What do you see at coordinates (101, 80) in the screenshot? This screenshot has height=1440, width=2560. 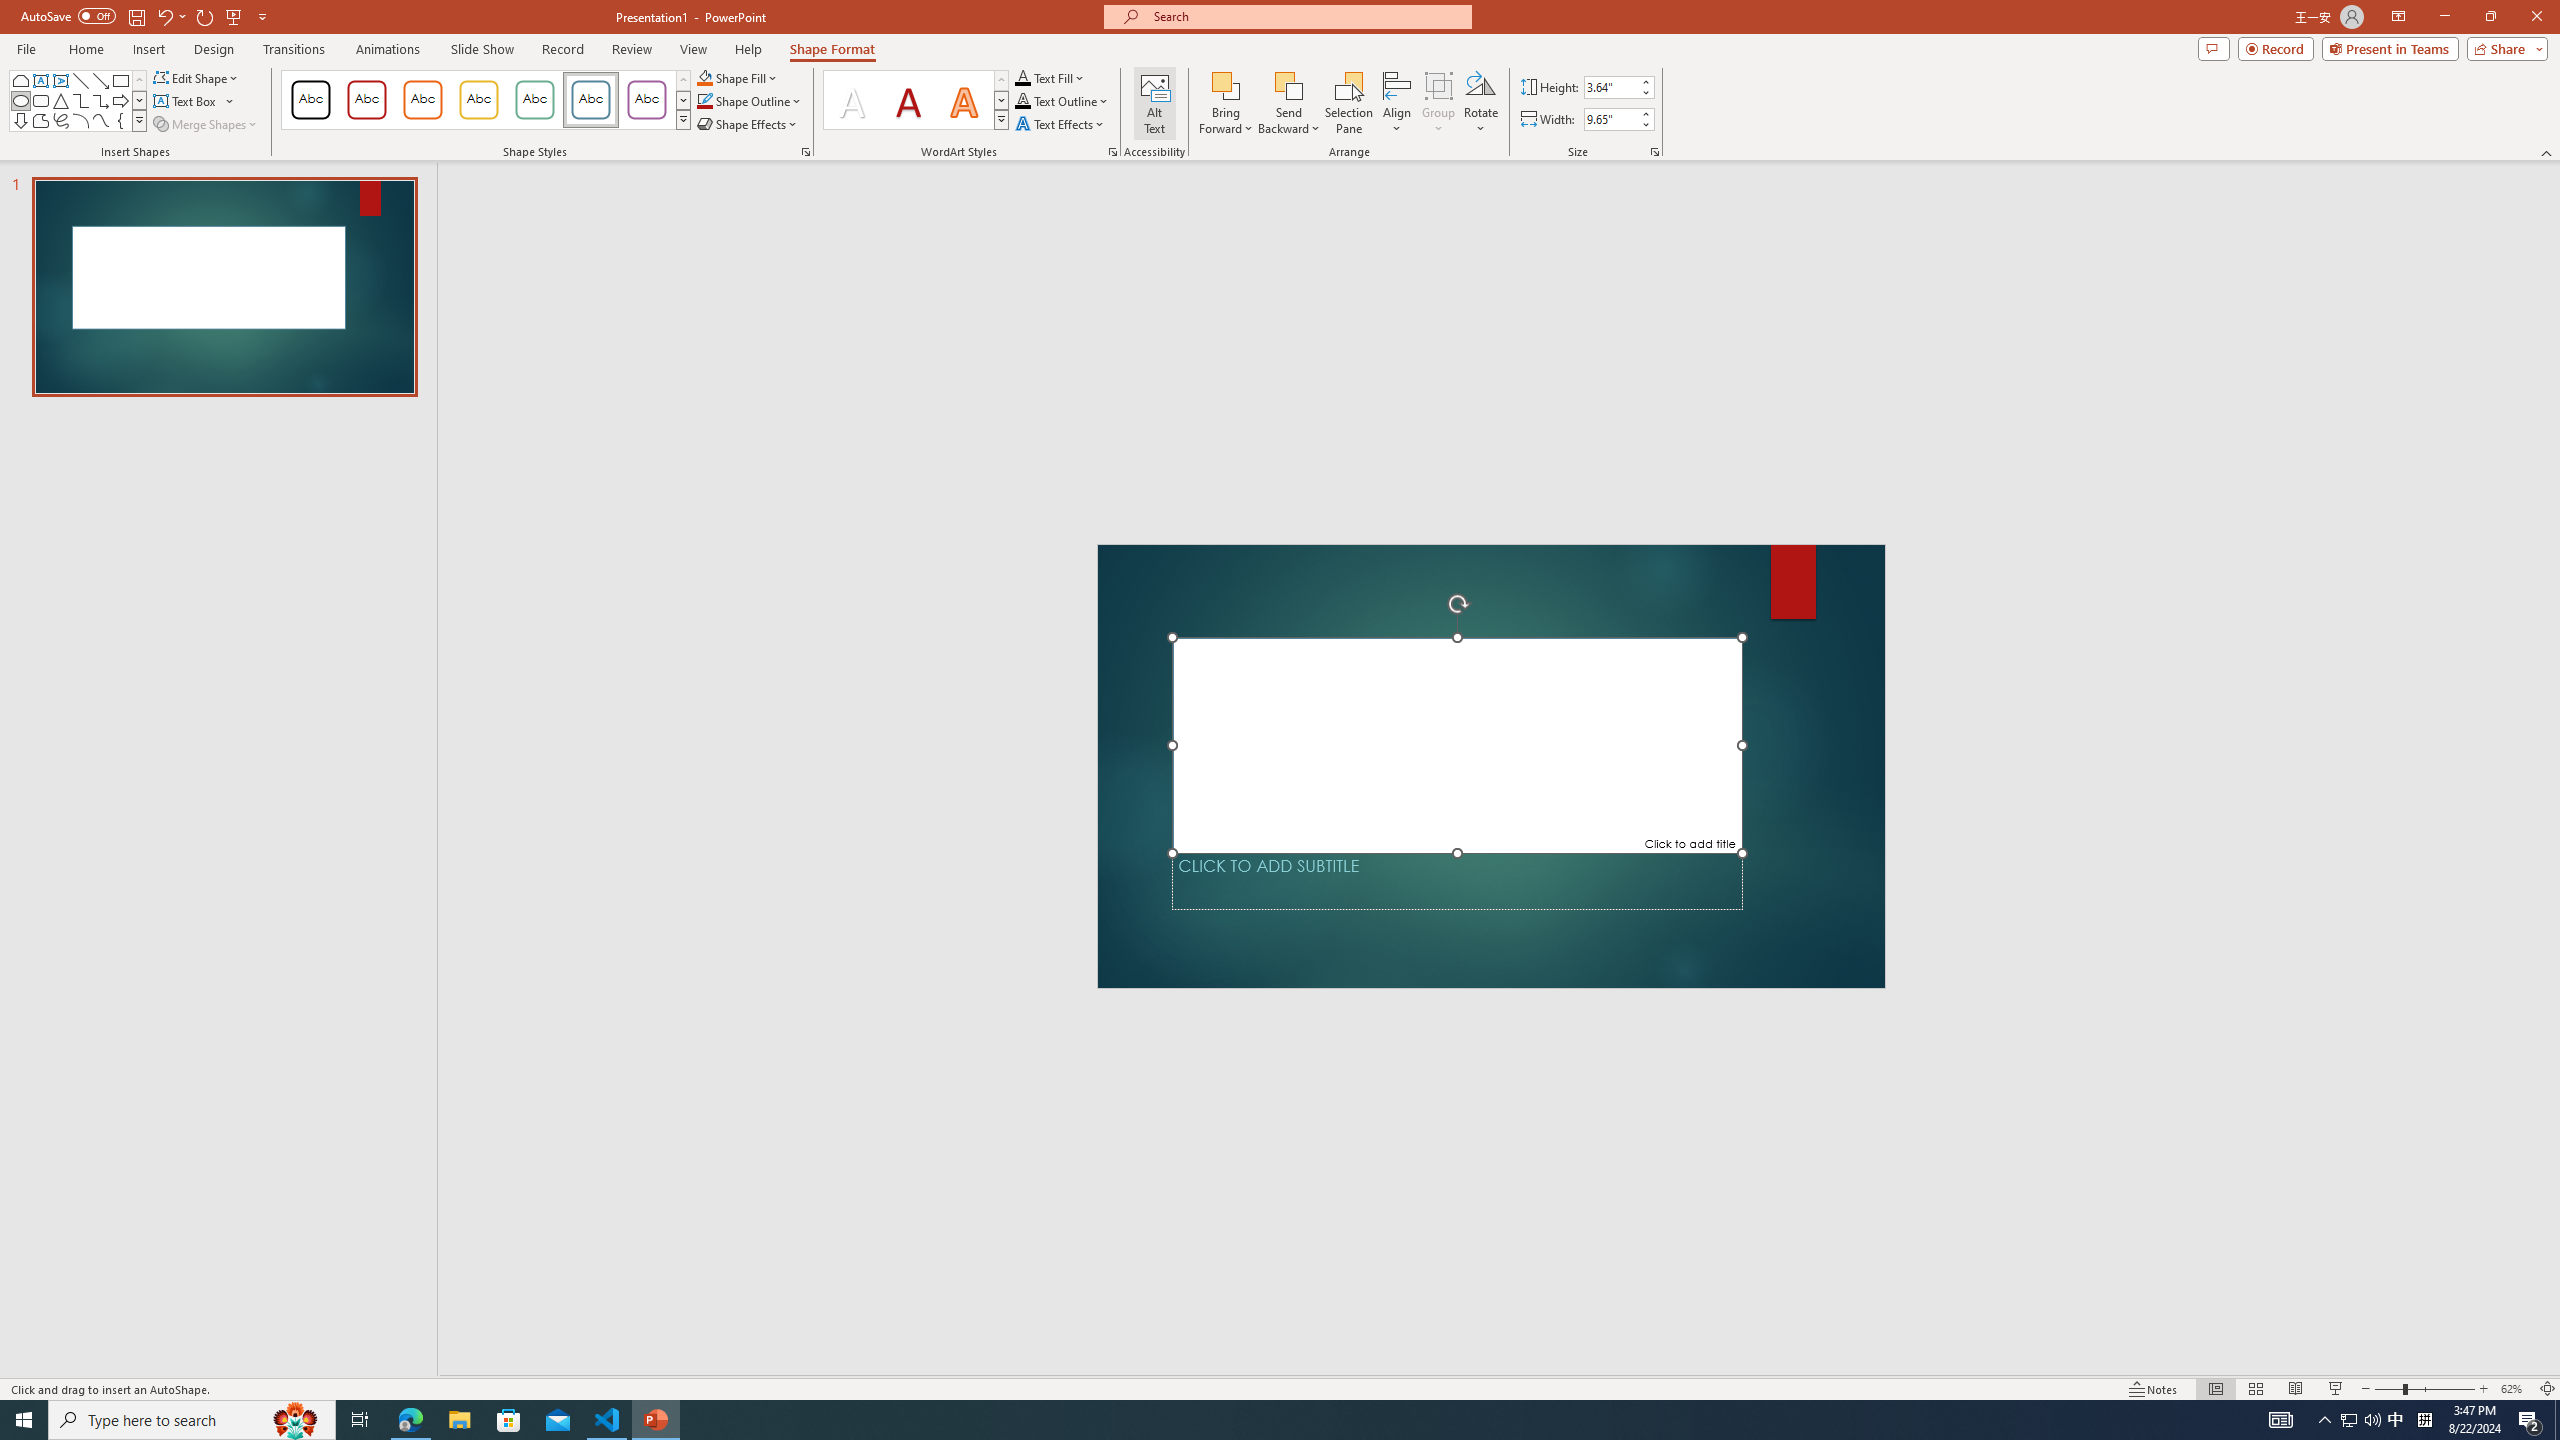 I see `Line Arrow` at bounding box center [101, 80].